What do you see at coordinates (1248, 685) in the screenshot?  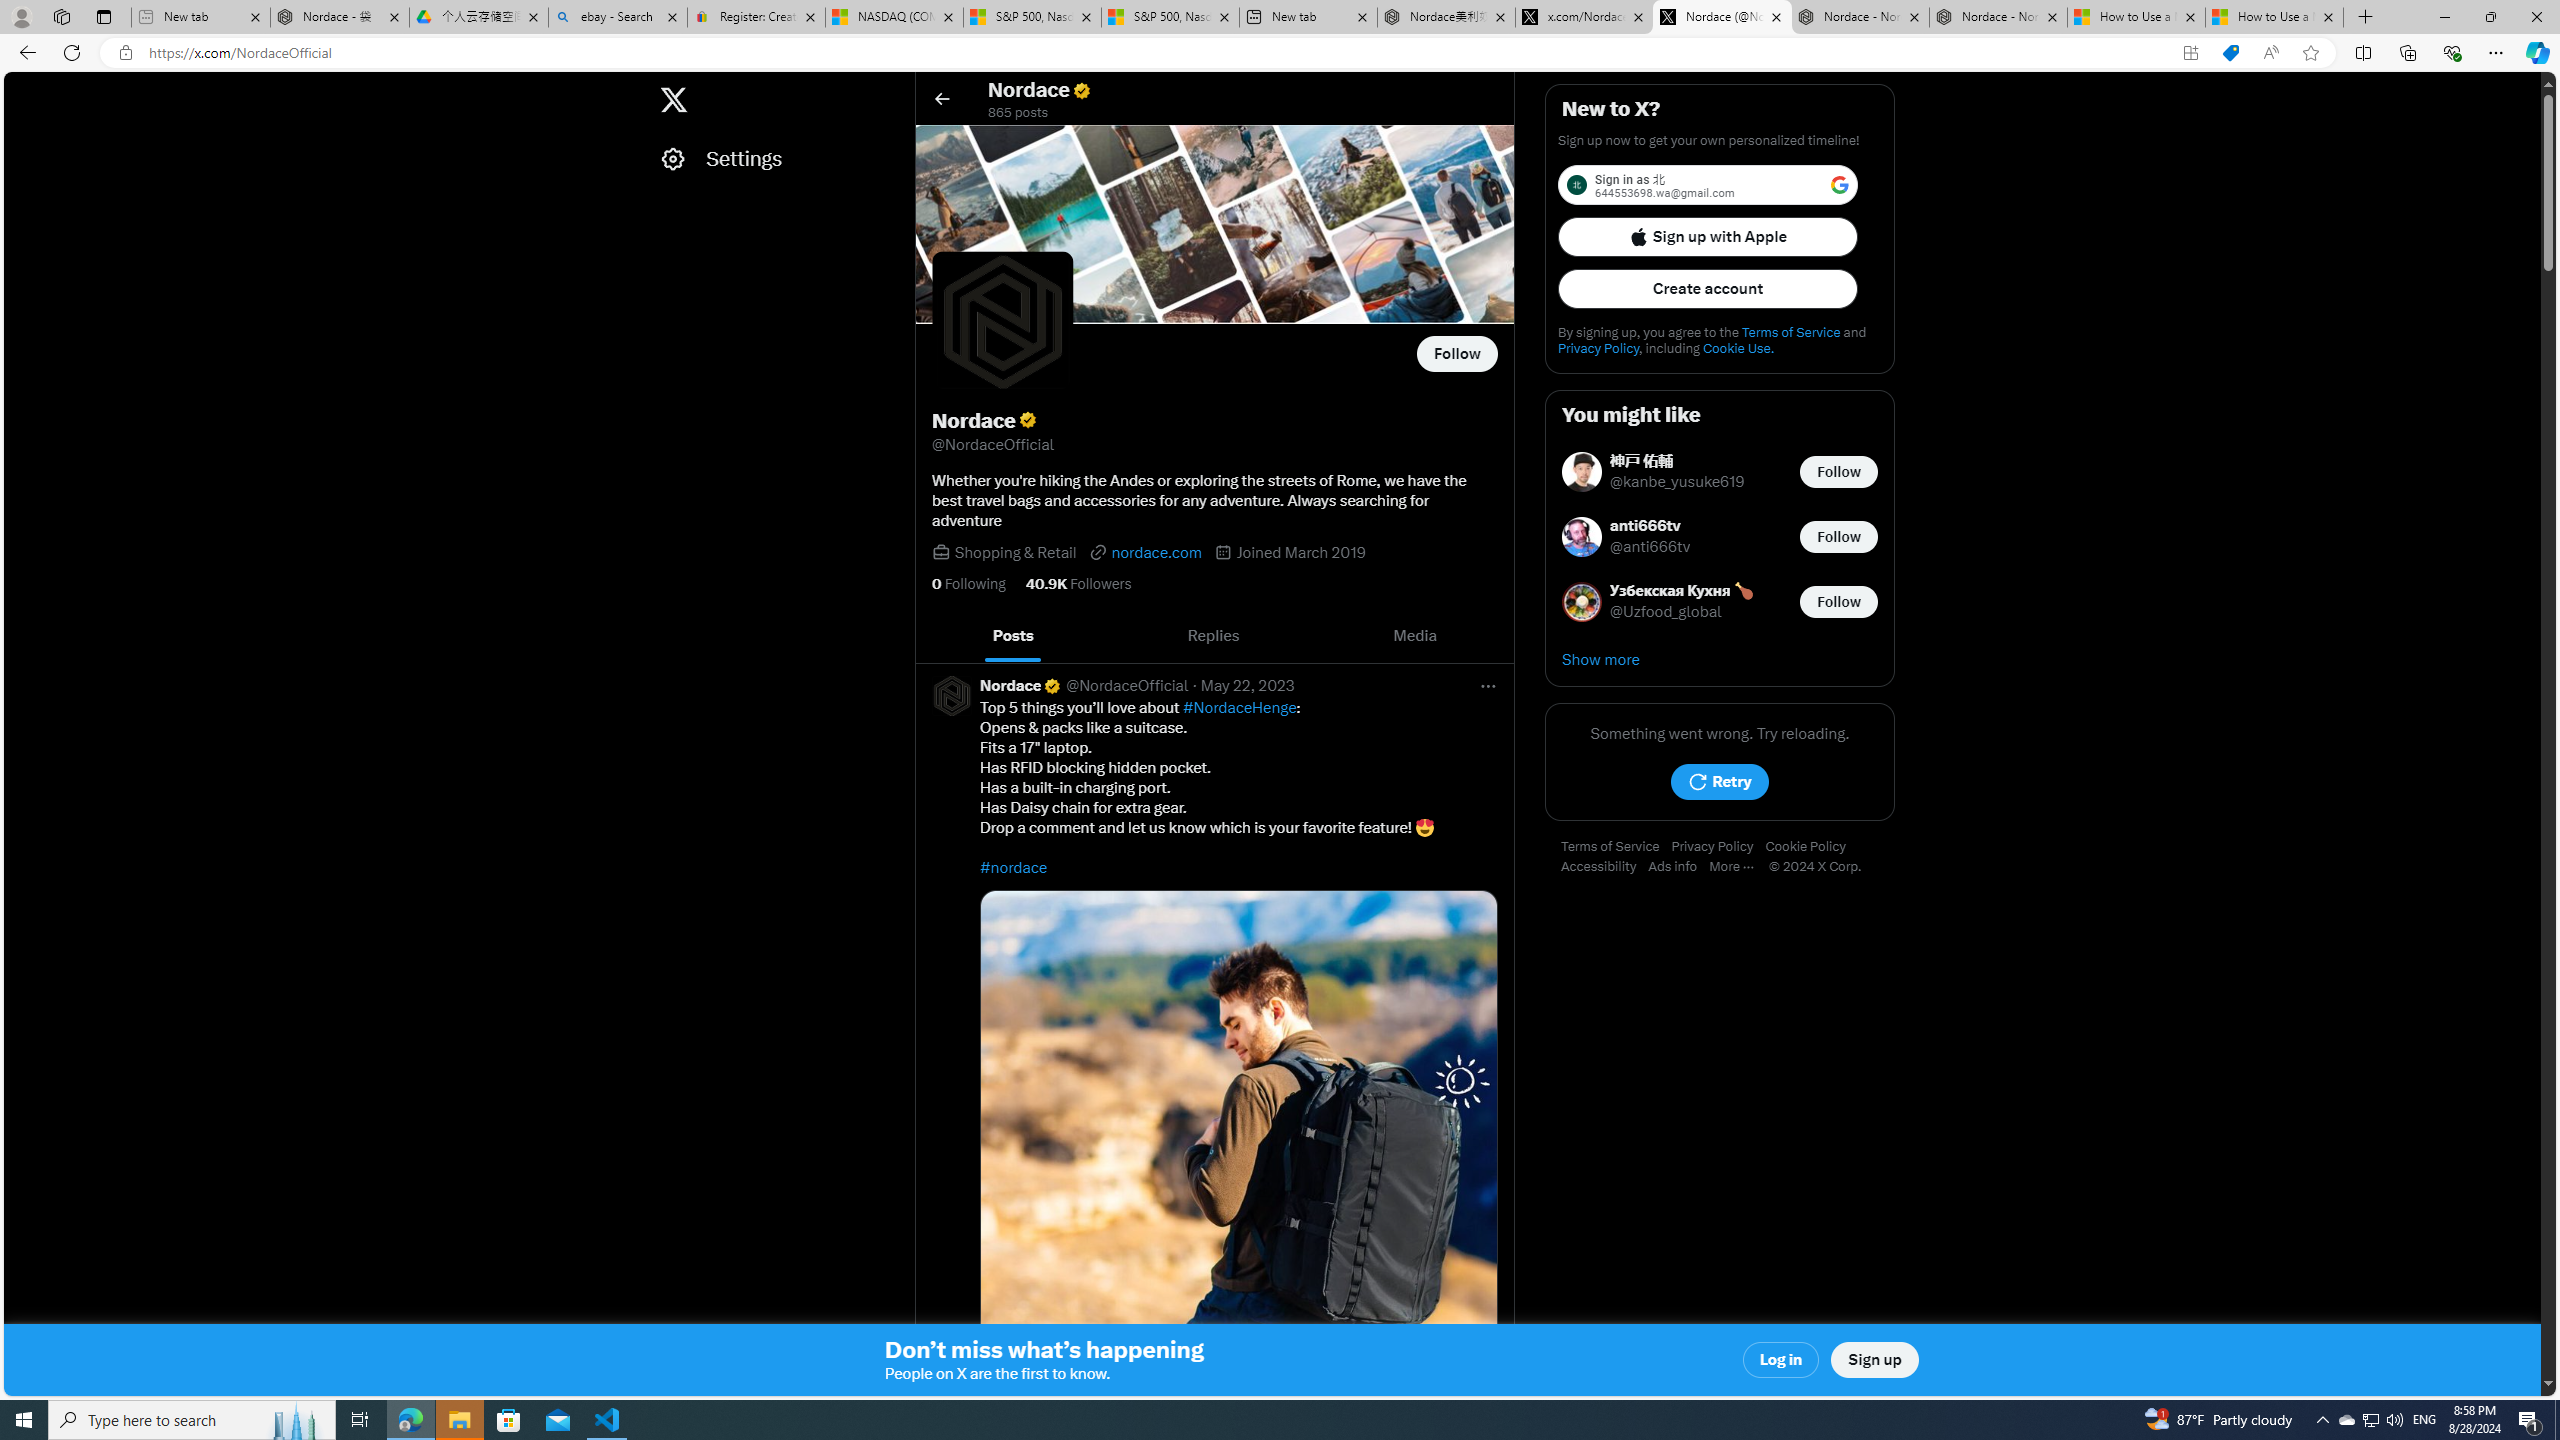 I see `May 22, 2023` at bounding box center [1248, 685].